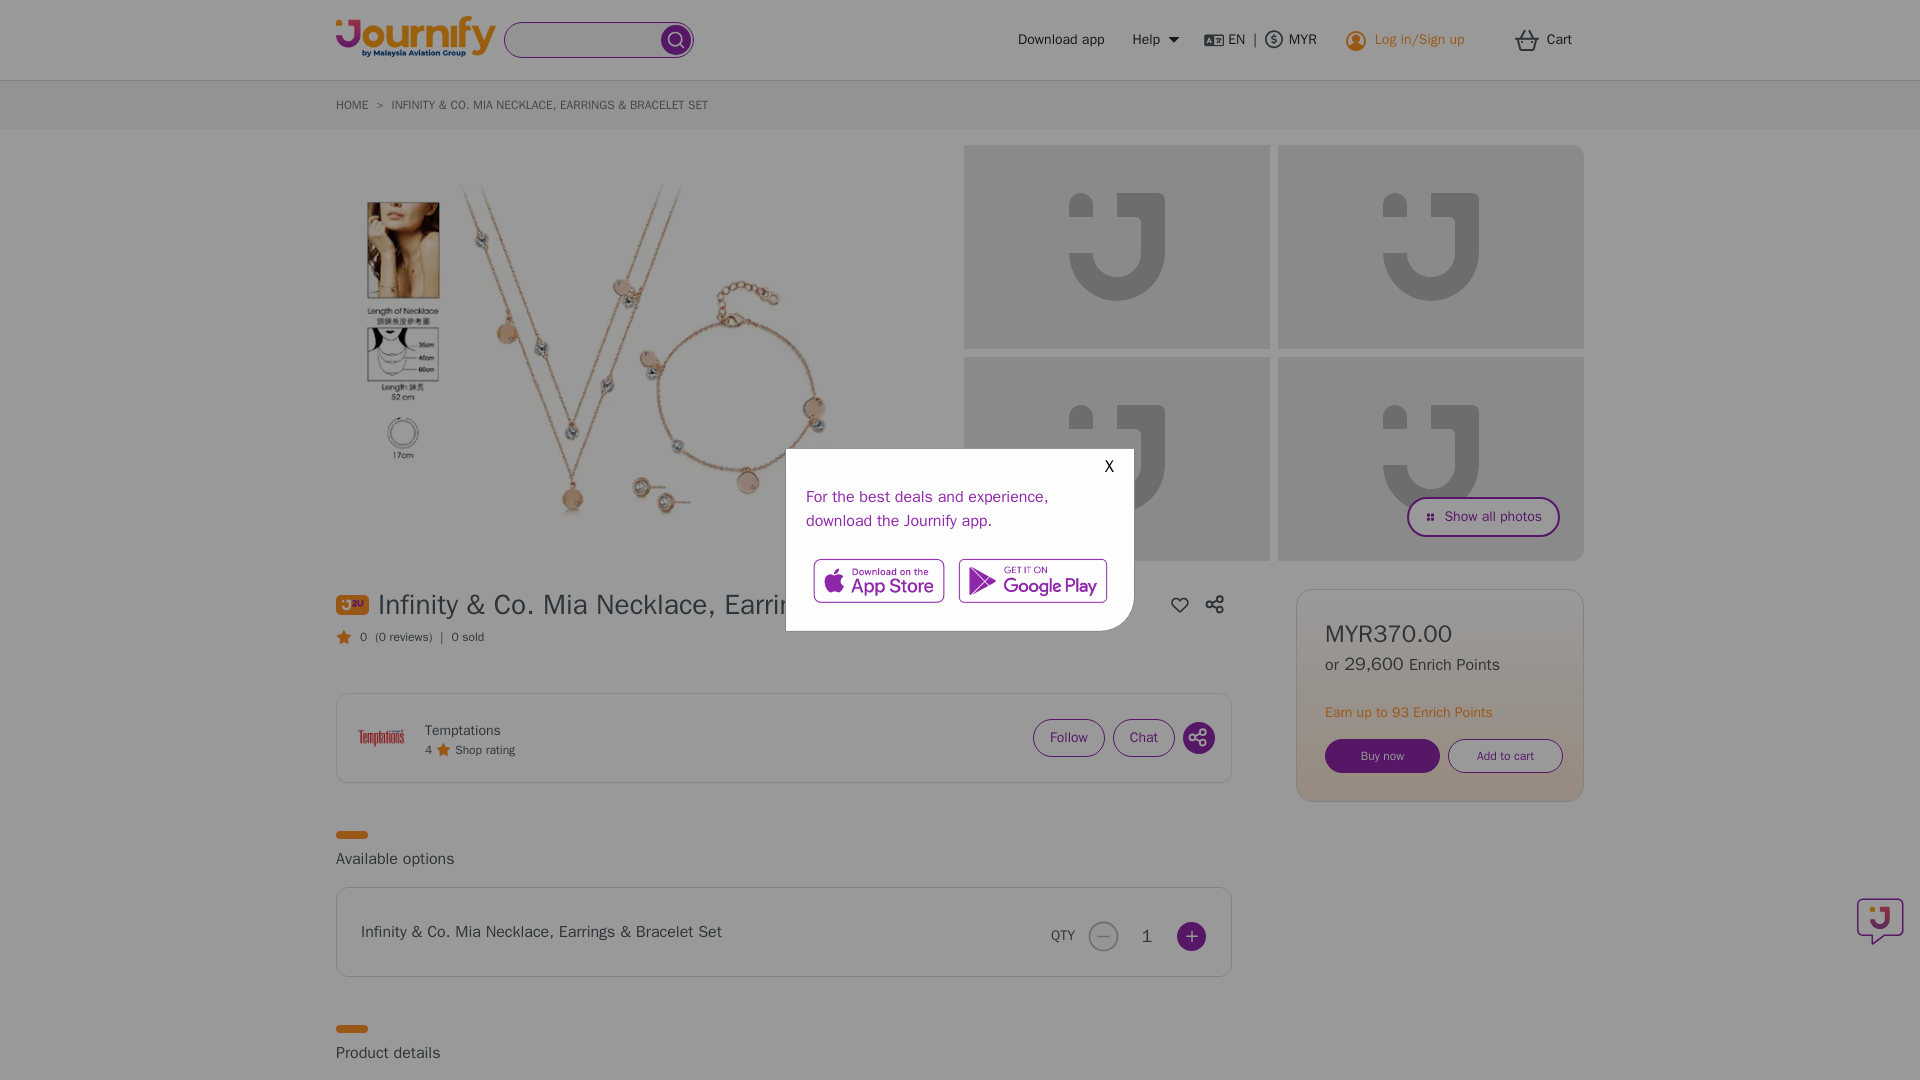  I want to click on Add to cart, so click(1504, 756).